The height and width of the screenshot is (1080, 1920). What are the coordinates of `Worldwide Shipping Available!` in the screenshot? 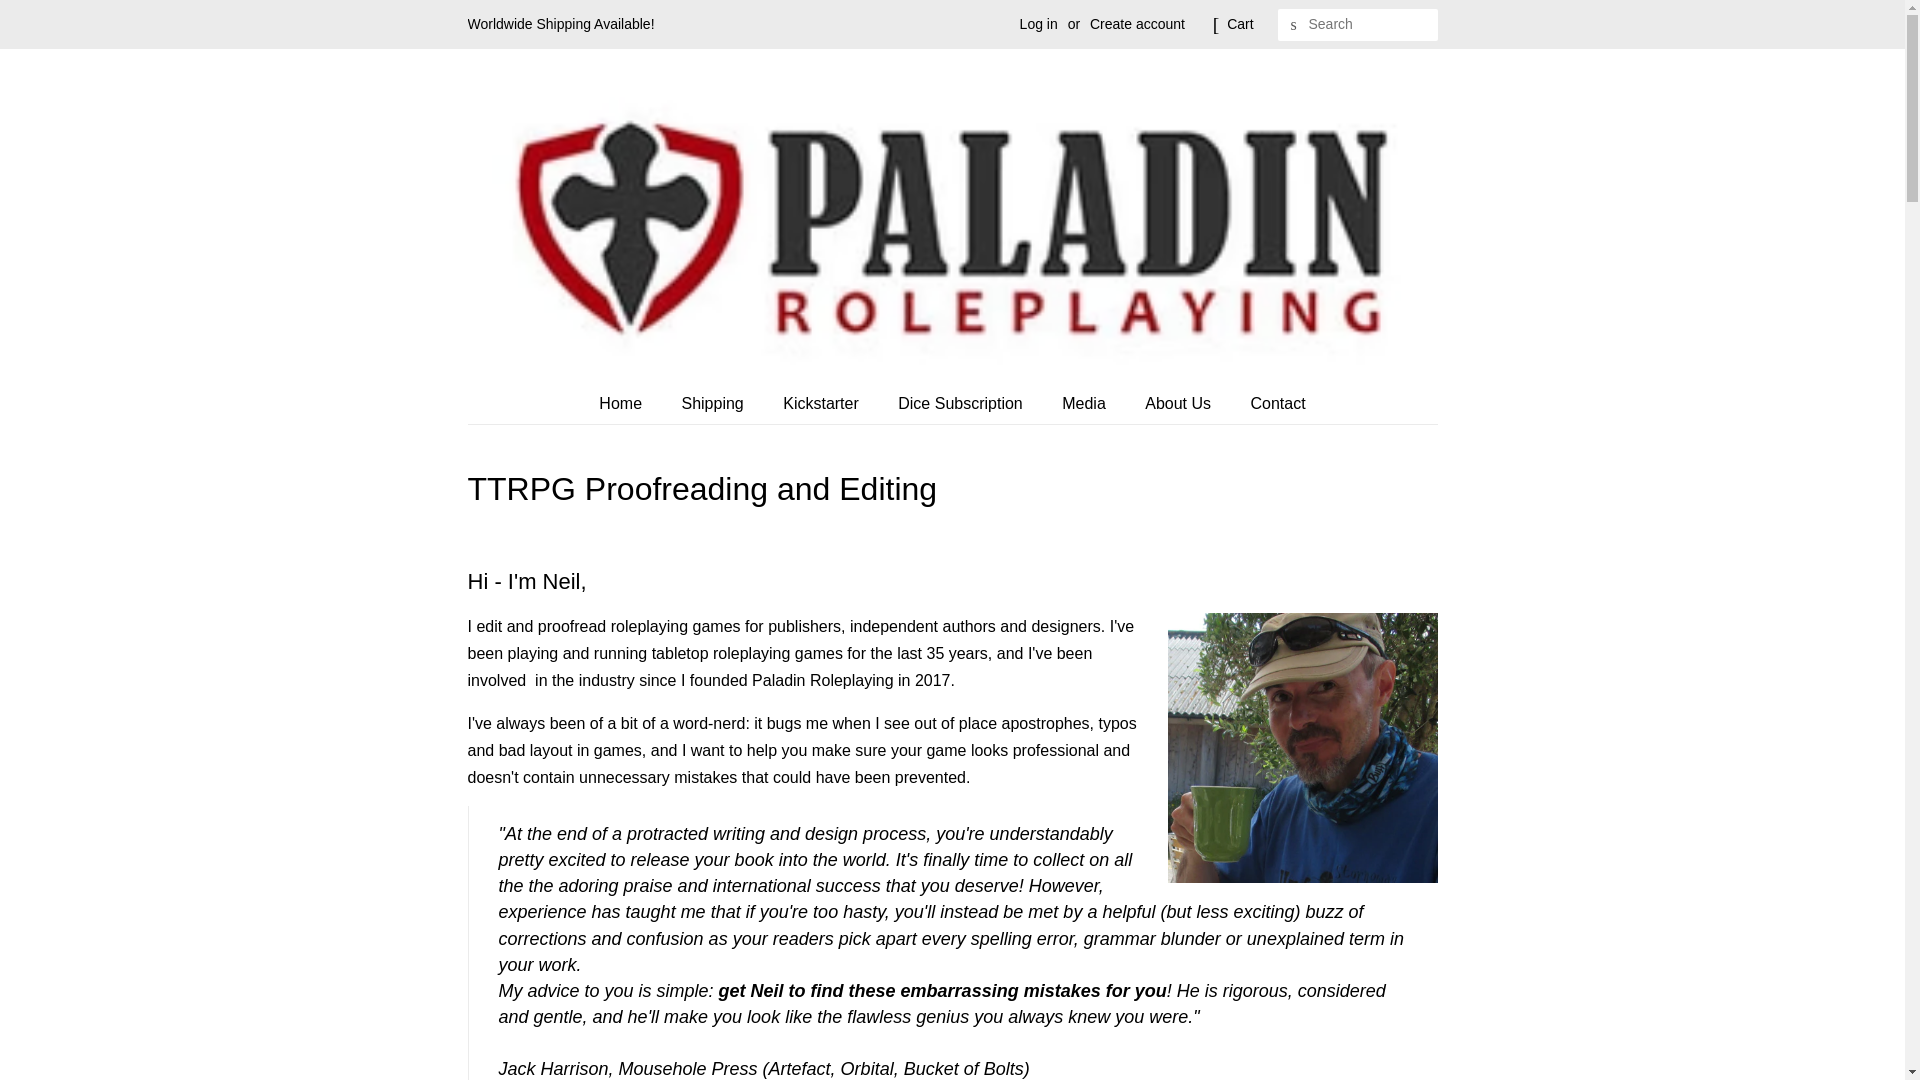 It's located at (561, 24).